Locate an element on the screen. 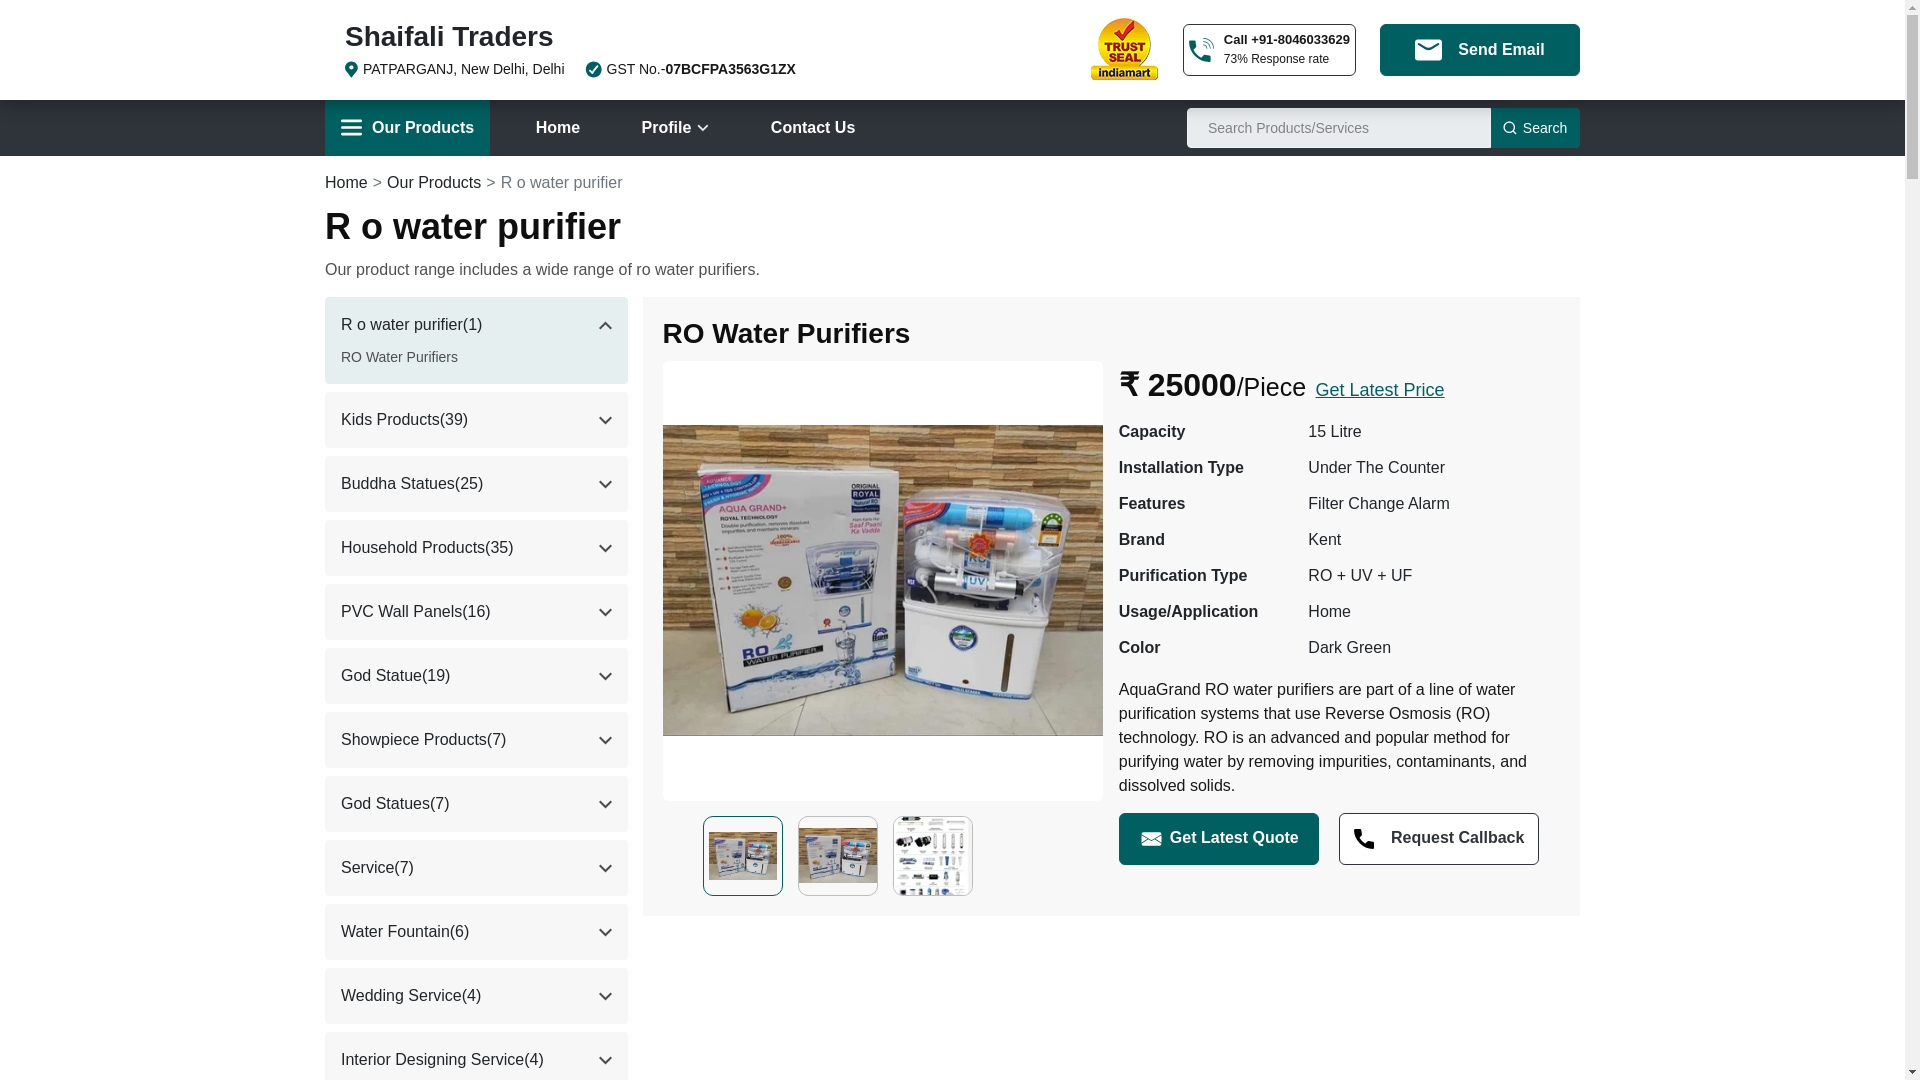 This screenshot has height=1080, width=1920. Contact Us is located at coordinates (812, 128).